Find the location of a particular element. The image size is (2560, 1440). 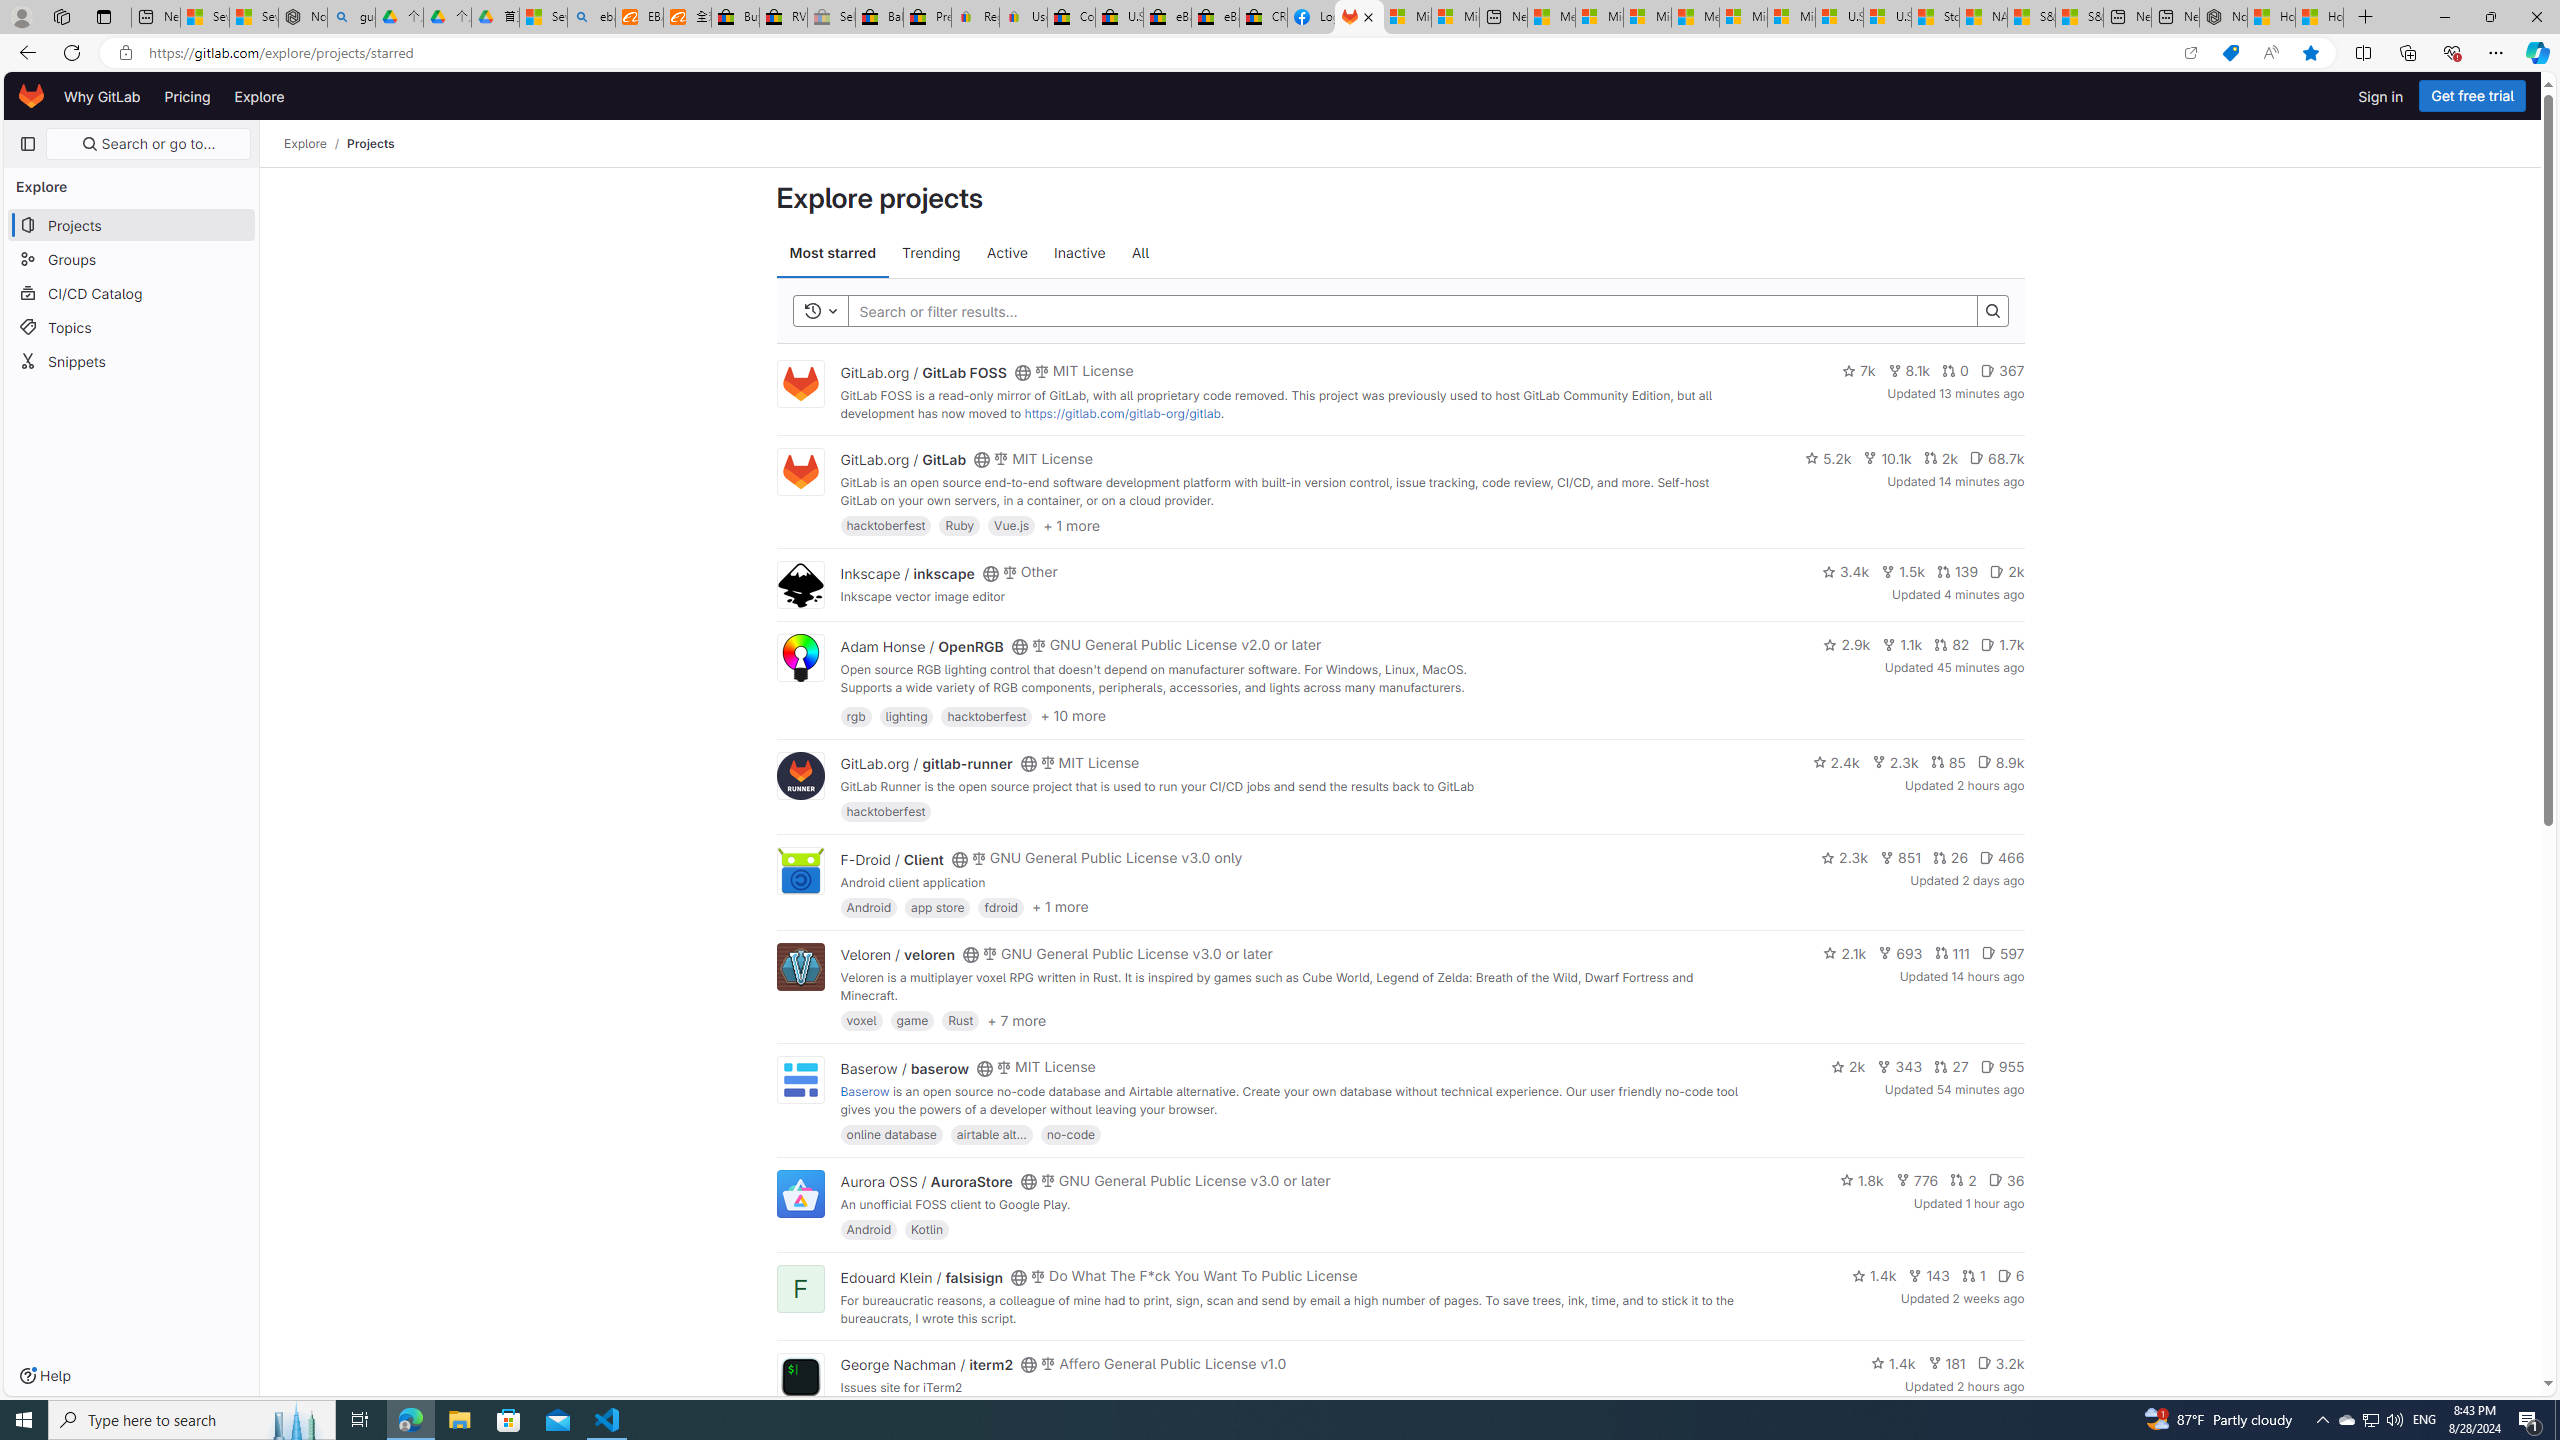

36 is located at coordinates (2006, 1180).